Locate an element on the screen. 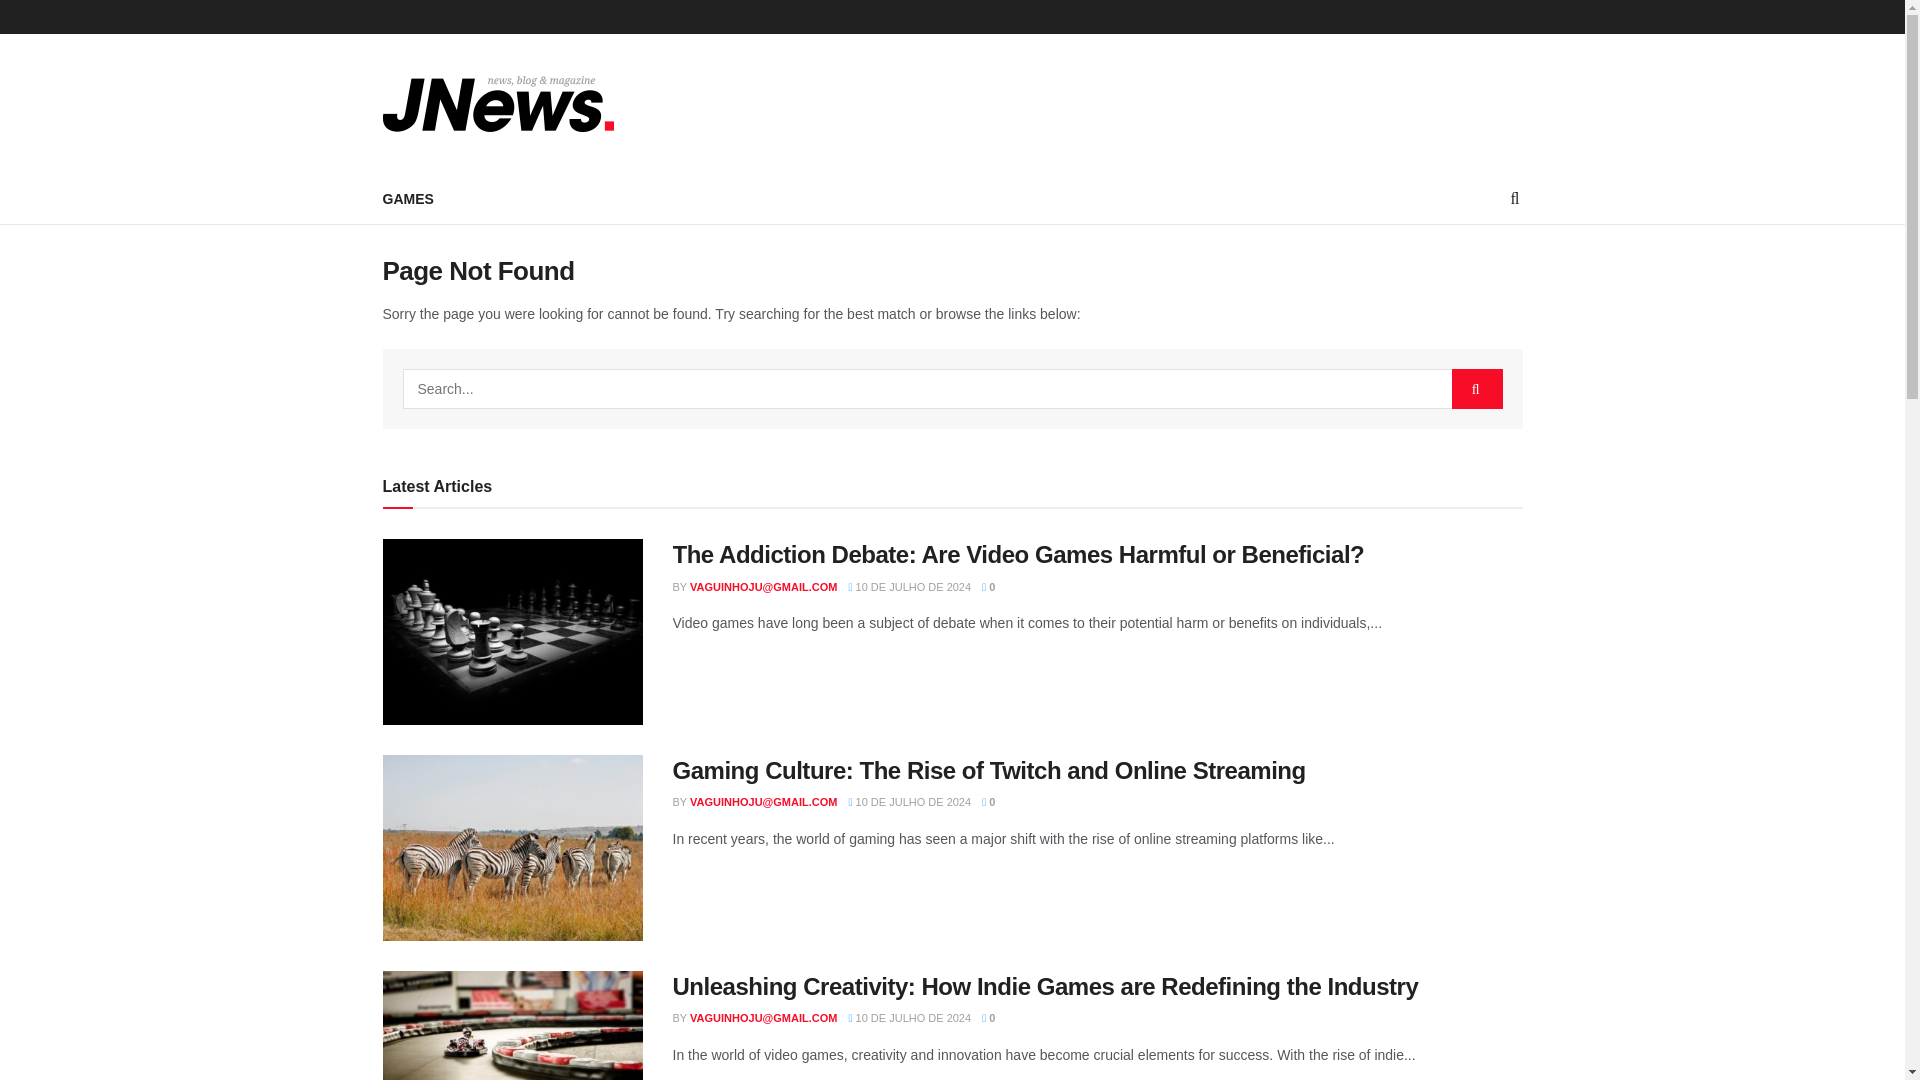 This screenshot has height=1080, width=1920. The Addiction Debate: Are Video Games Harmful or Beneficial? is located at coordinates (1018, 554).